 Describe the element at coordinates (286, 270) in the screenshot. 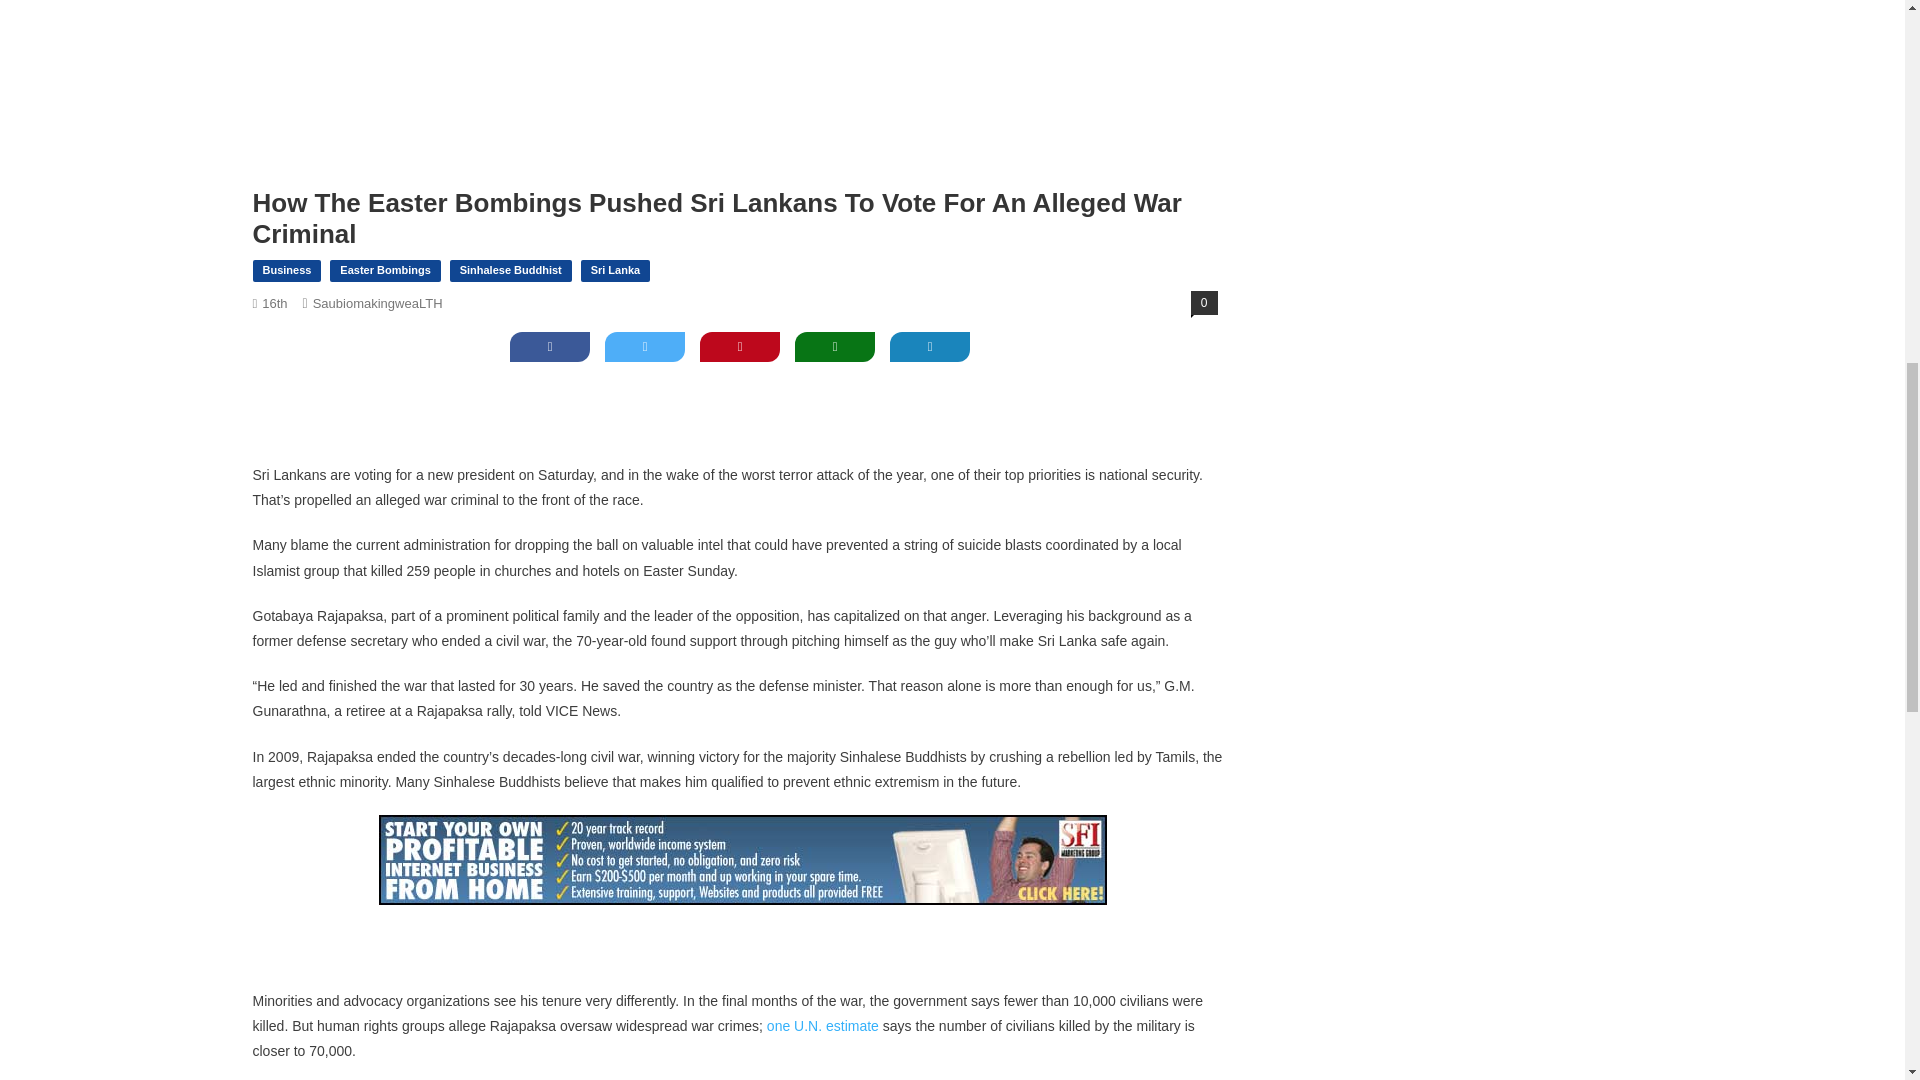

I see `Business` at that location.